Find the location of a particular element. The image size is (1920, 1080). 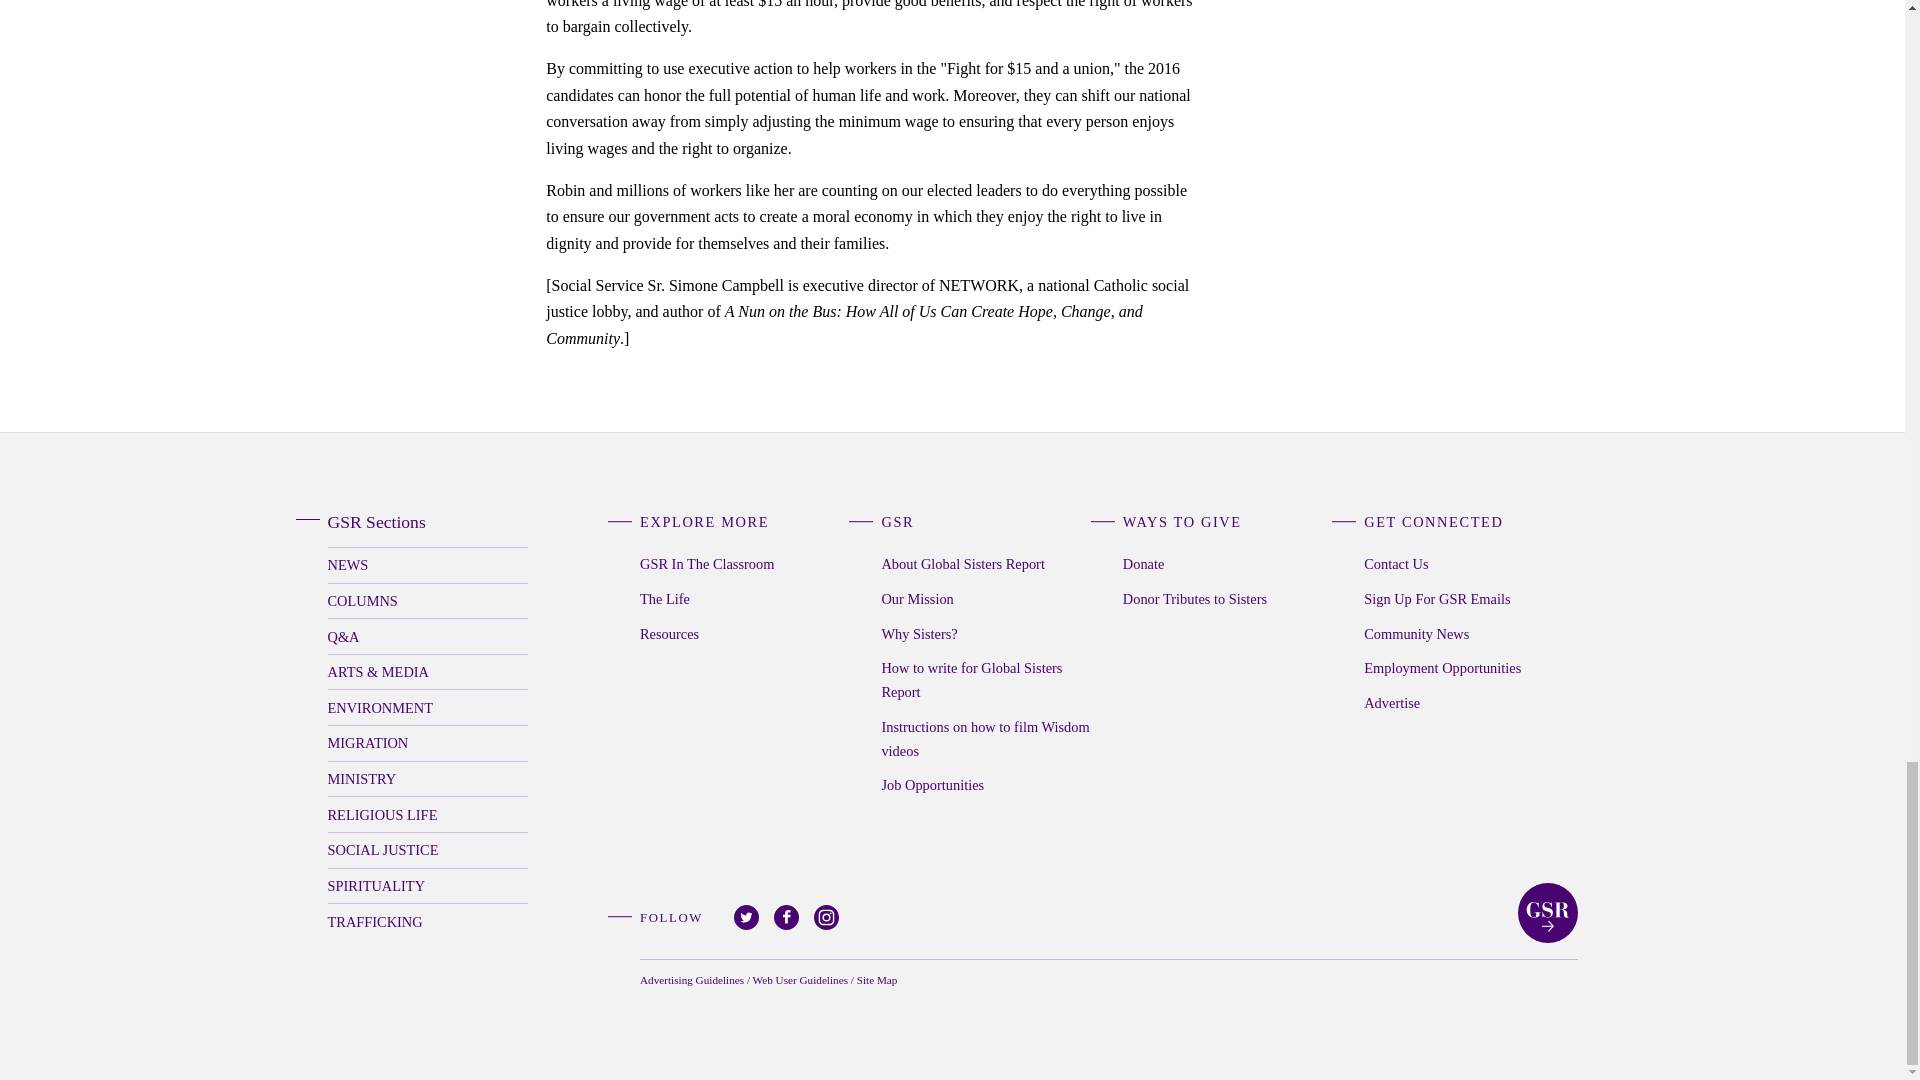

Trafficking is located at coordinates (428, 920).